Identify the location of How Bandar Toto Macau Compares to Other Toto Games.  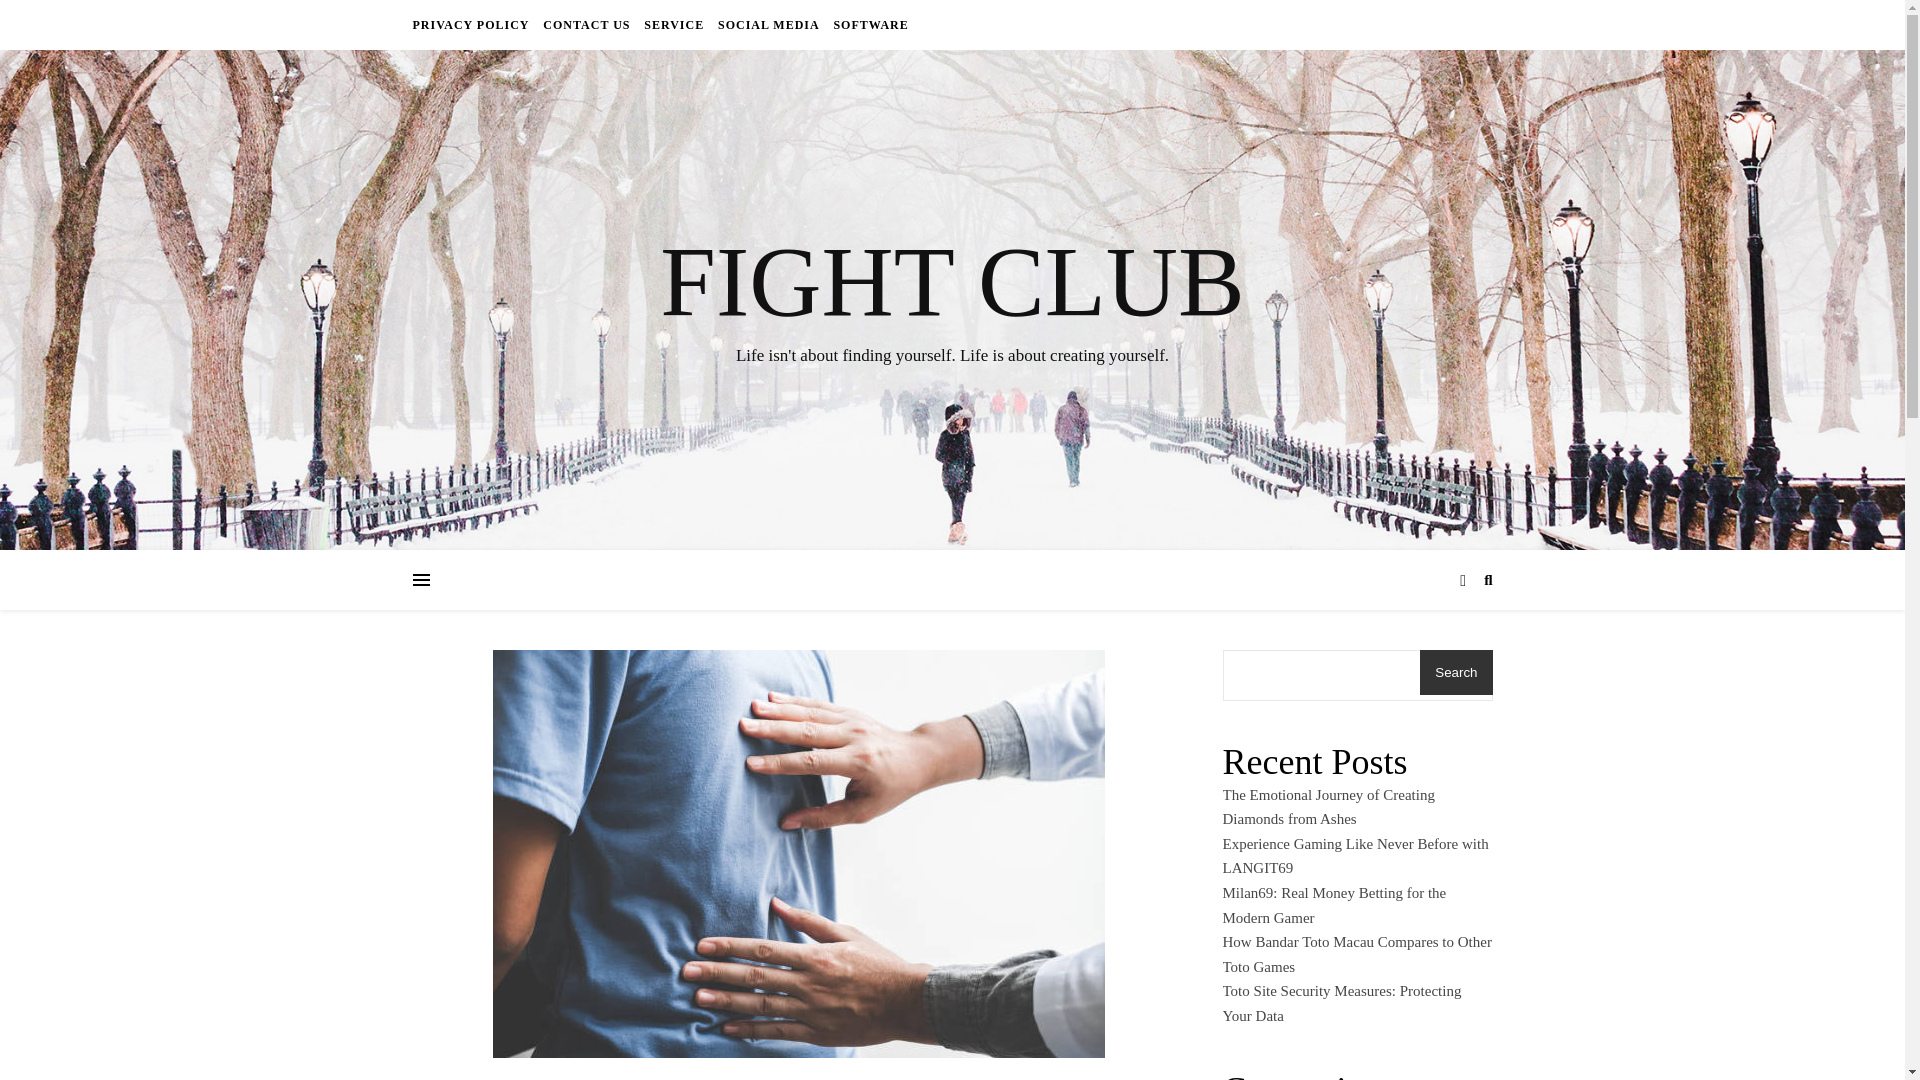
(1356, 954).